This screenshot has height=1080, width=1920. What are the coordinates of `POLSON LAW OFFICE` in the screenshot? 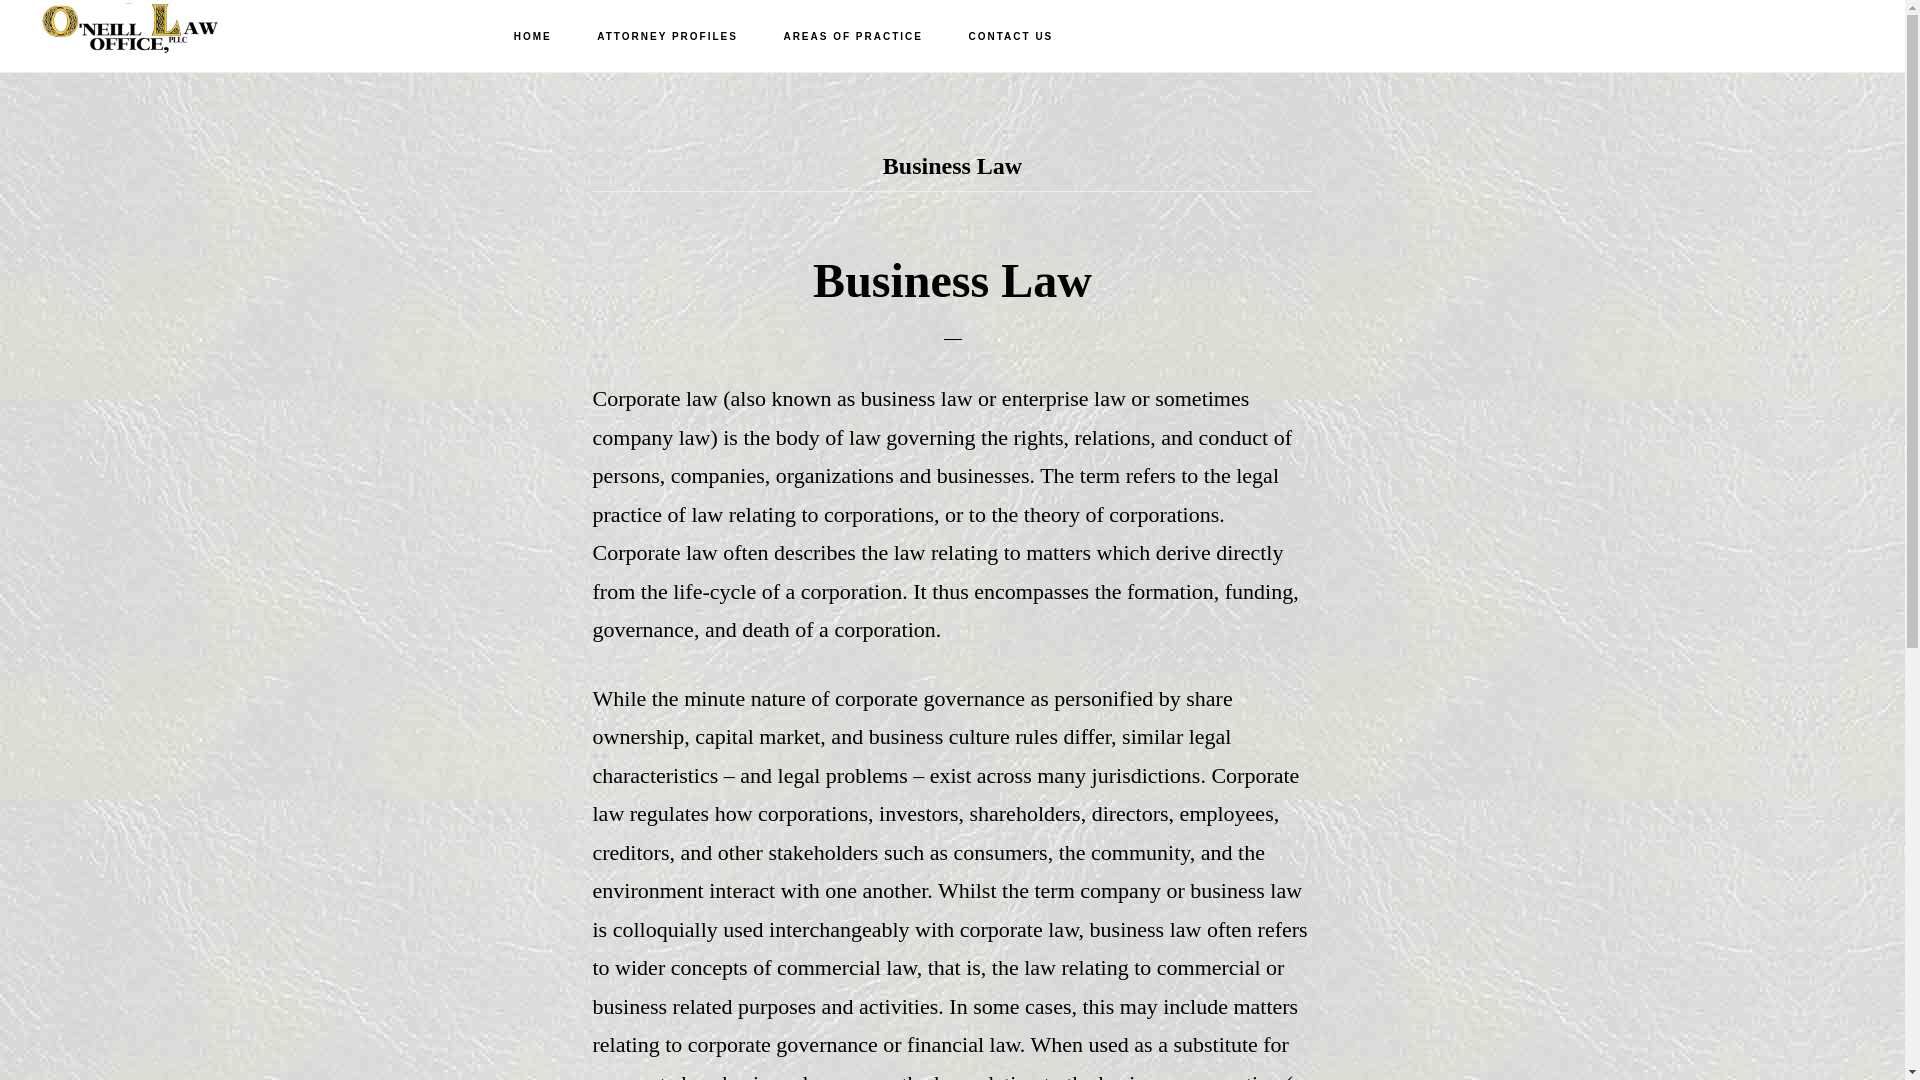 It's located at (130, 36).